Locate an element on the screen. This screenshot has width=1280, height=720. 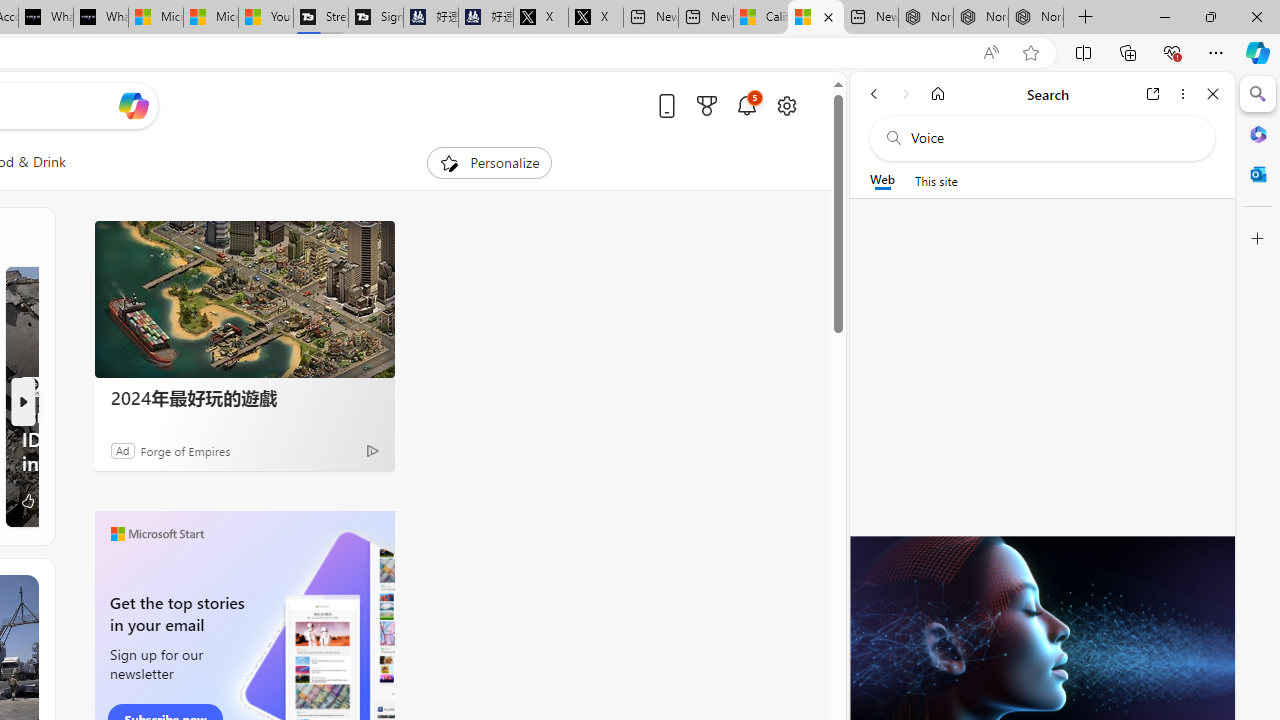
Ad is located at coordinates (123, 450).